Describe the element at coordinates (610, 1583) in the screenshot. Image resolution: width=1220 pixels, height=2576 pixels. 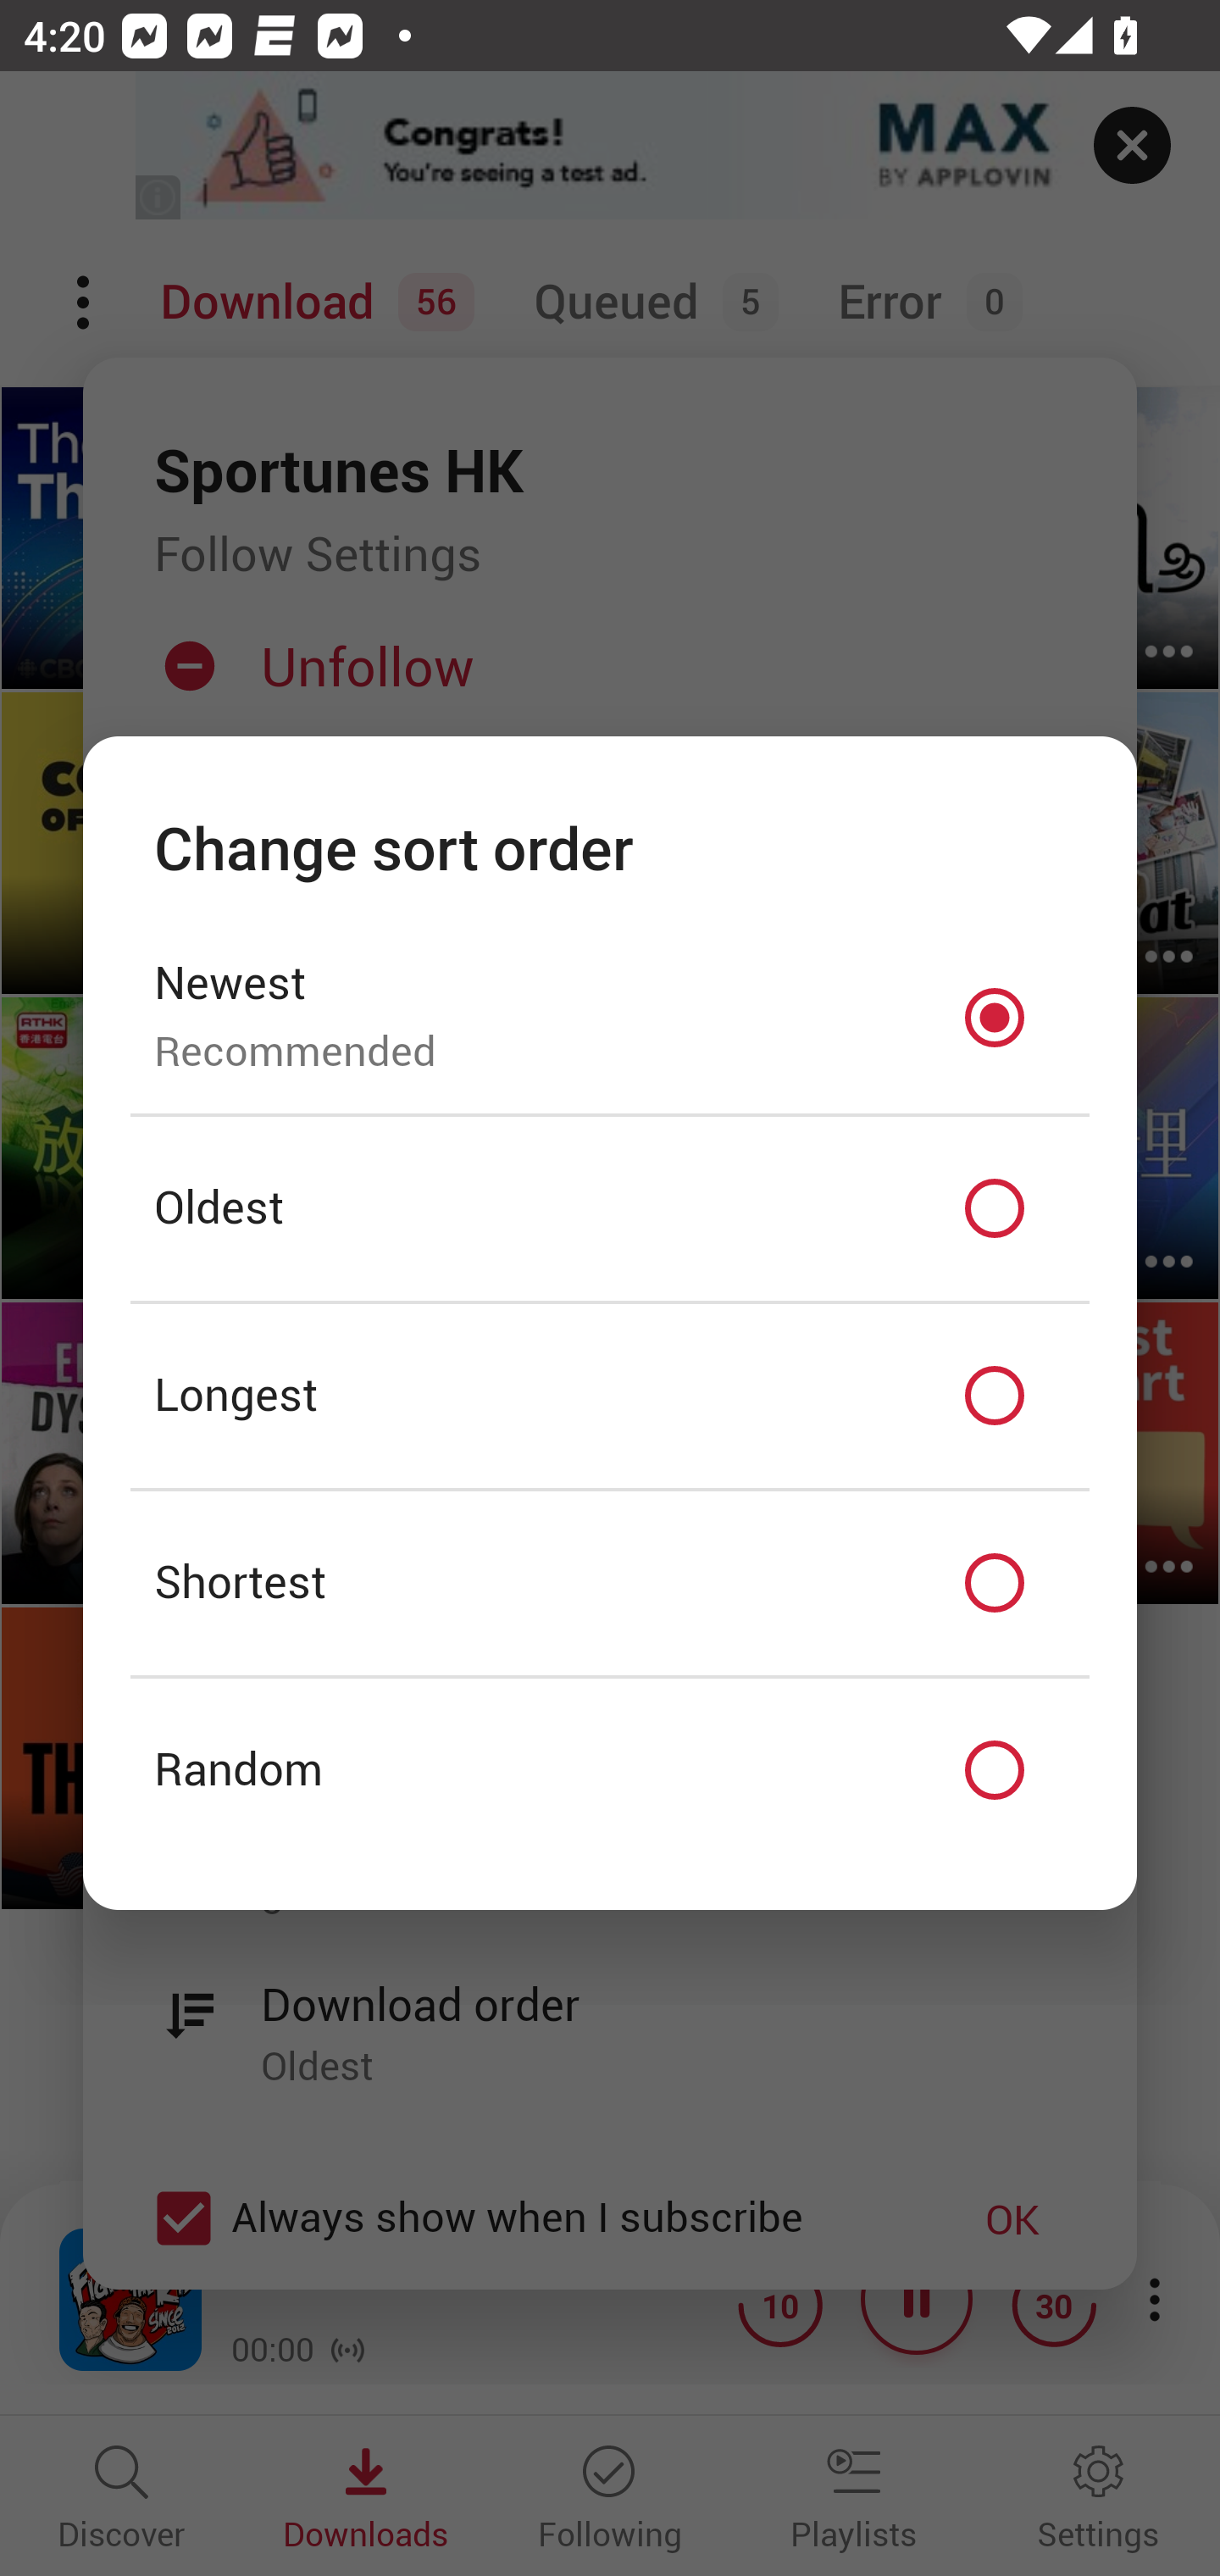
I see `Shortest` at that location.